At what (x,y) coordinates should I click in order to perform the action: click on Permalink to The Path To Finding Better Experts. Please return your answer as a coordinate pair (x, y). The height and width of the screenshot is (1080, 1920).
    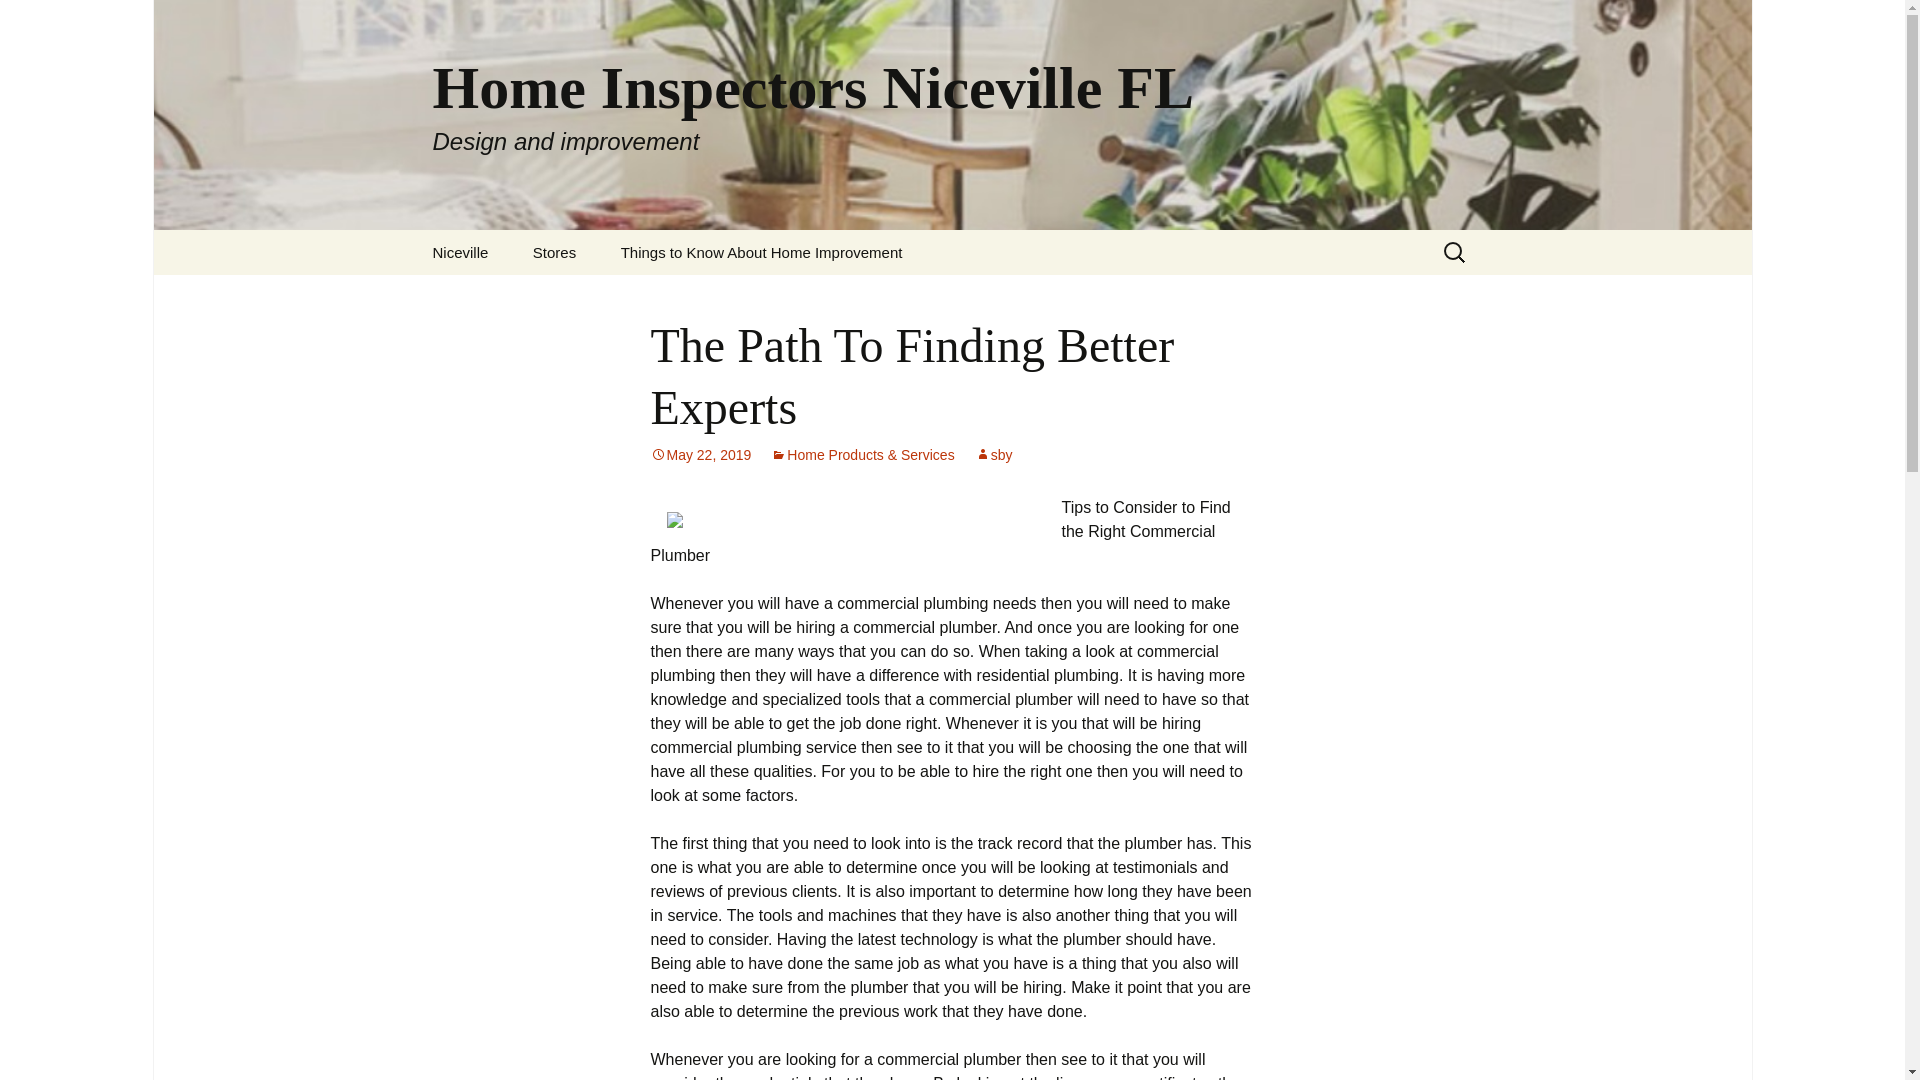
    Looking at the image, I should click on (700, 455).